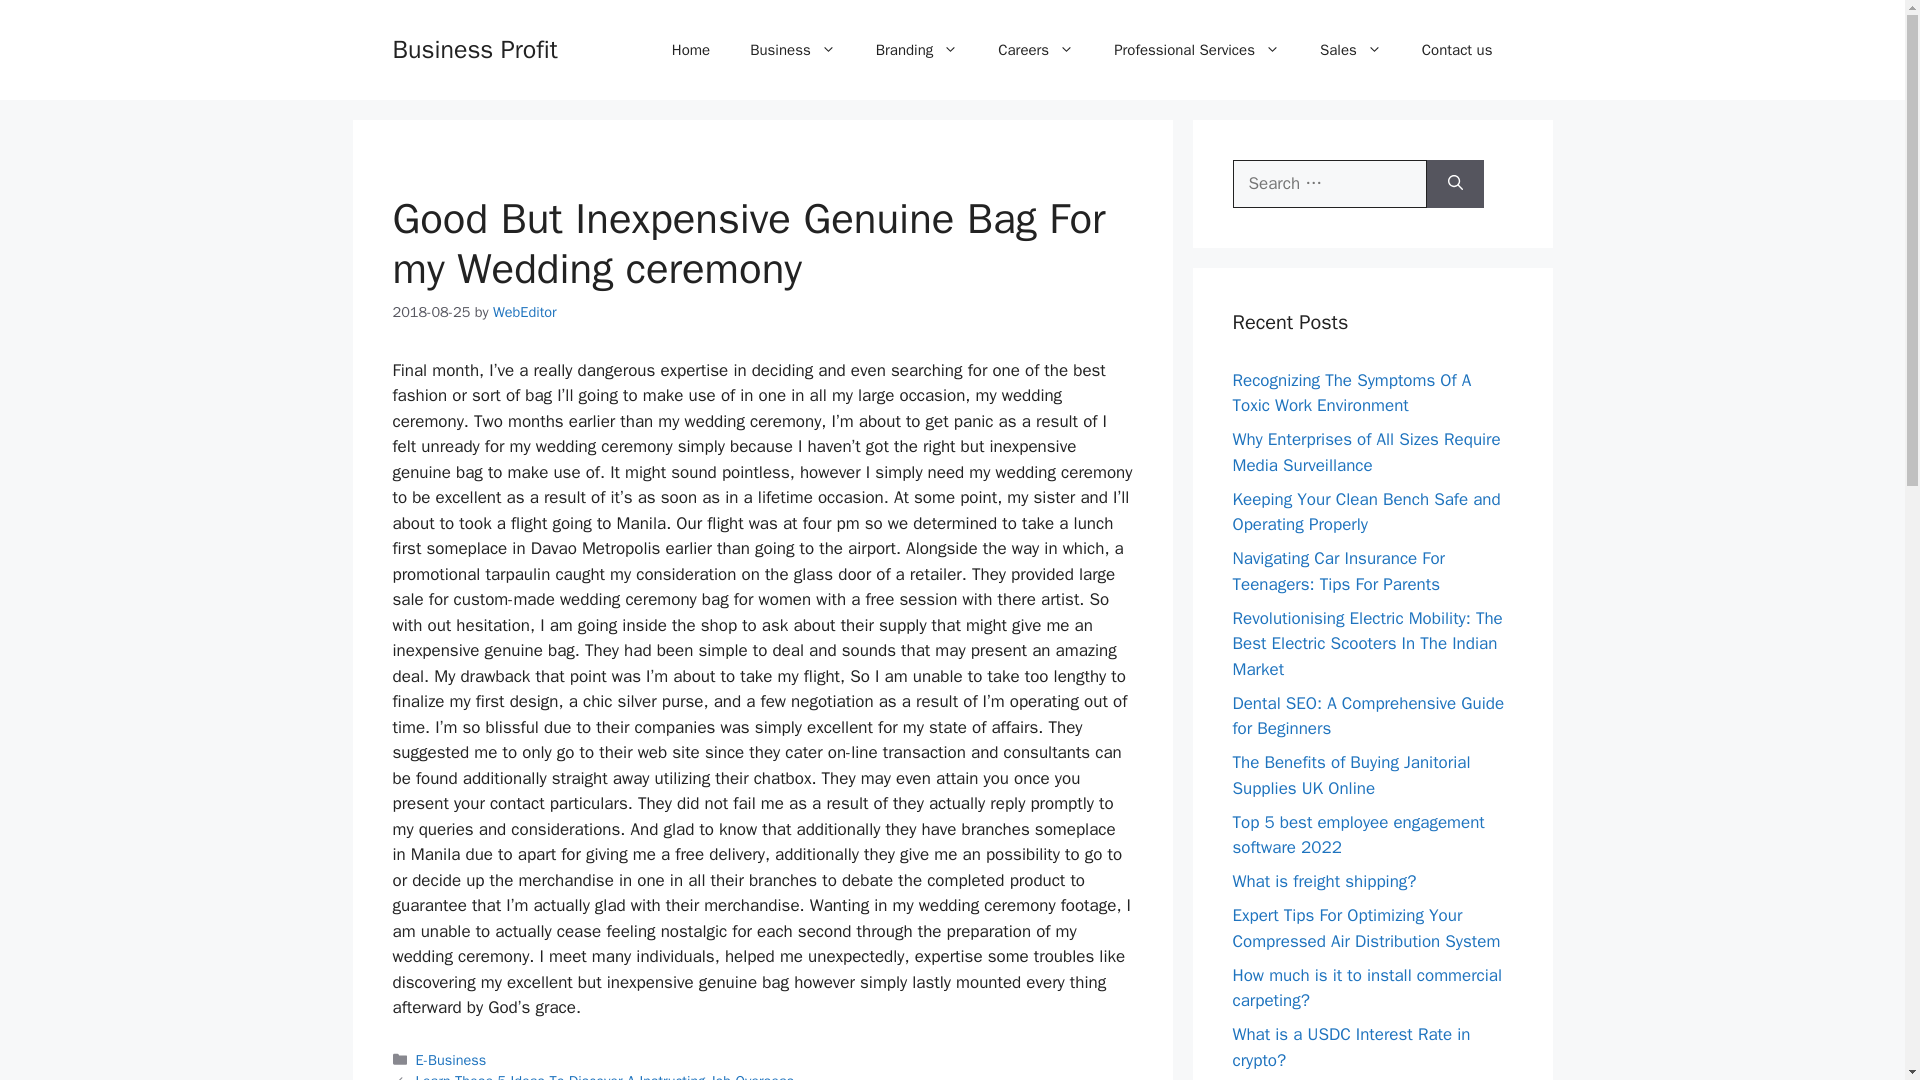  What do you see at coordinates (474, 48) in the screenshot?
I see `Business Profit` at bounding box center [474, 48].